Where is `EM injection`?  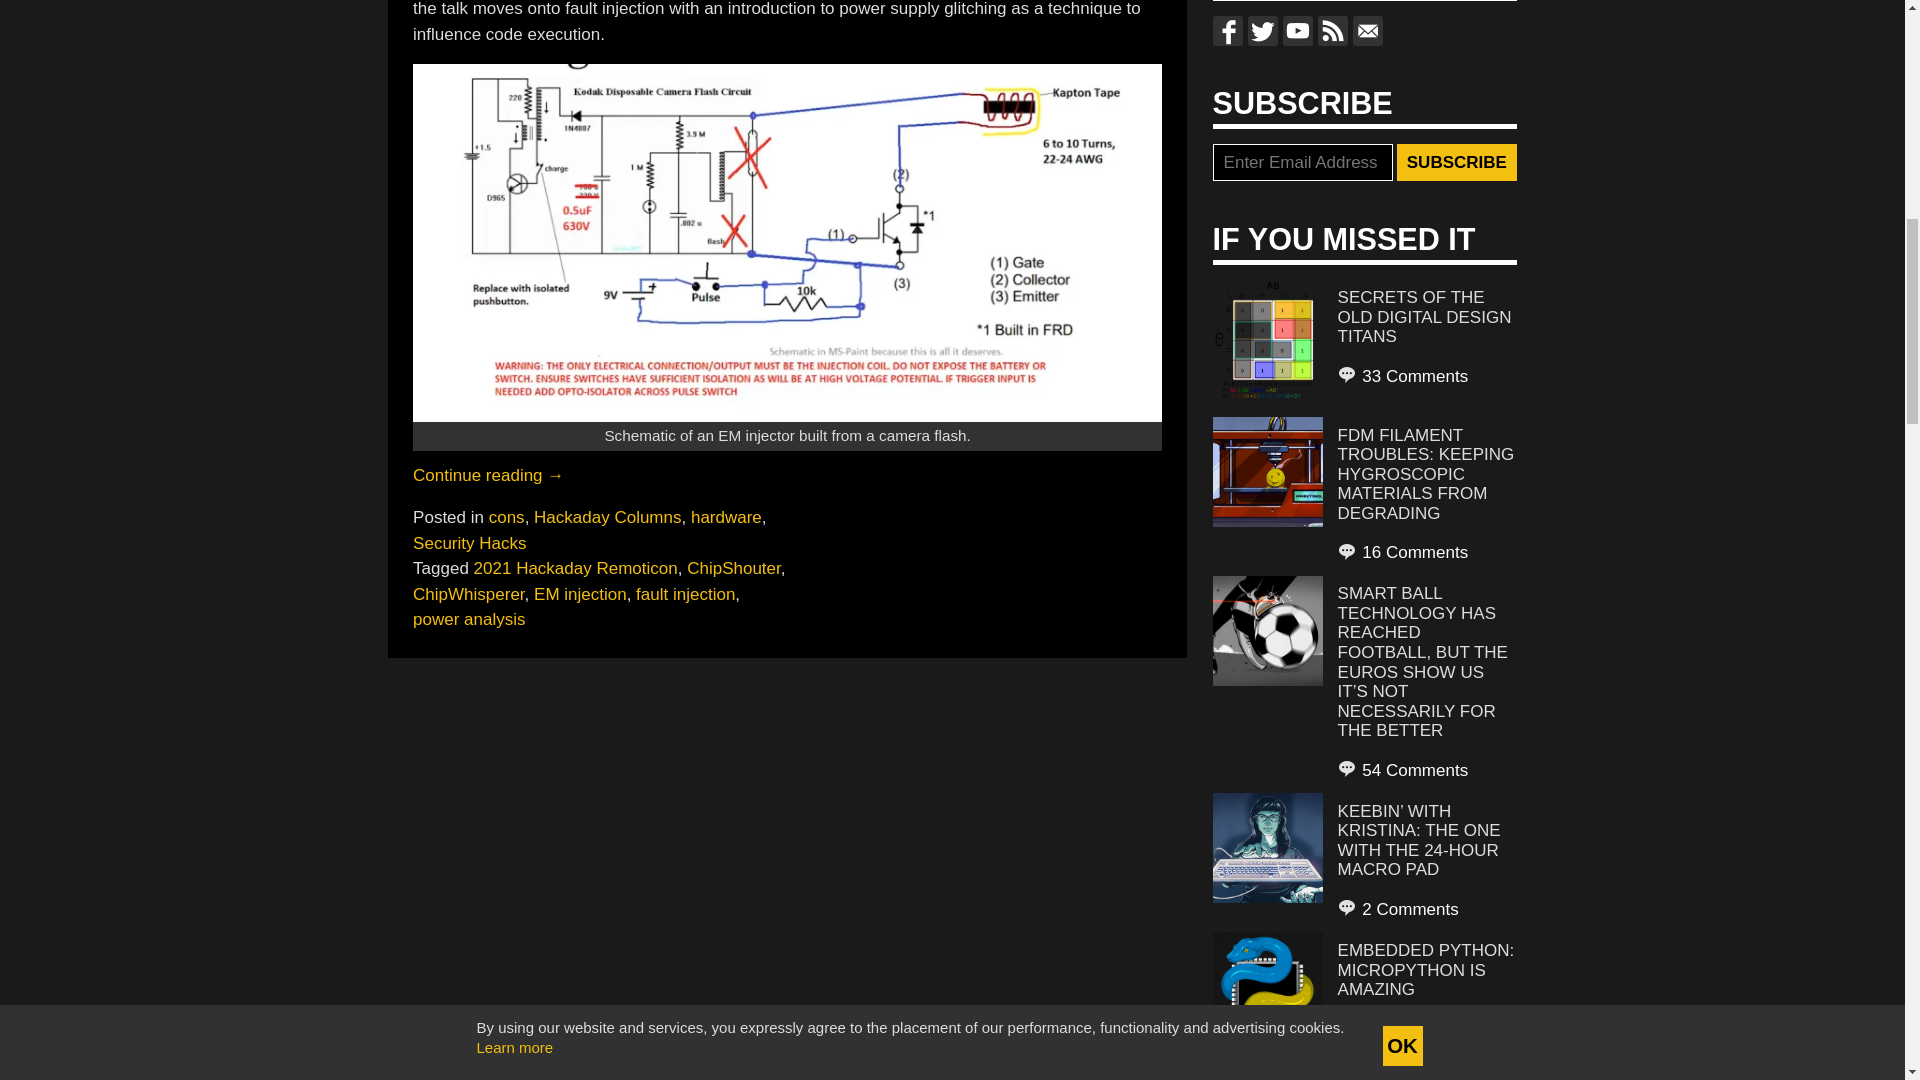
EM injection is located at coordinates (580, 594).